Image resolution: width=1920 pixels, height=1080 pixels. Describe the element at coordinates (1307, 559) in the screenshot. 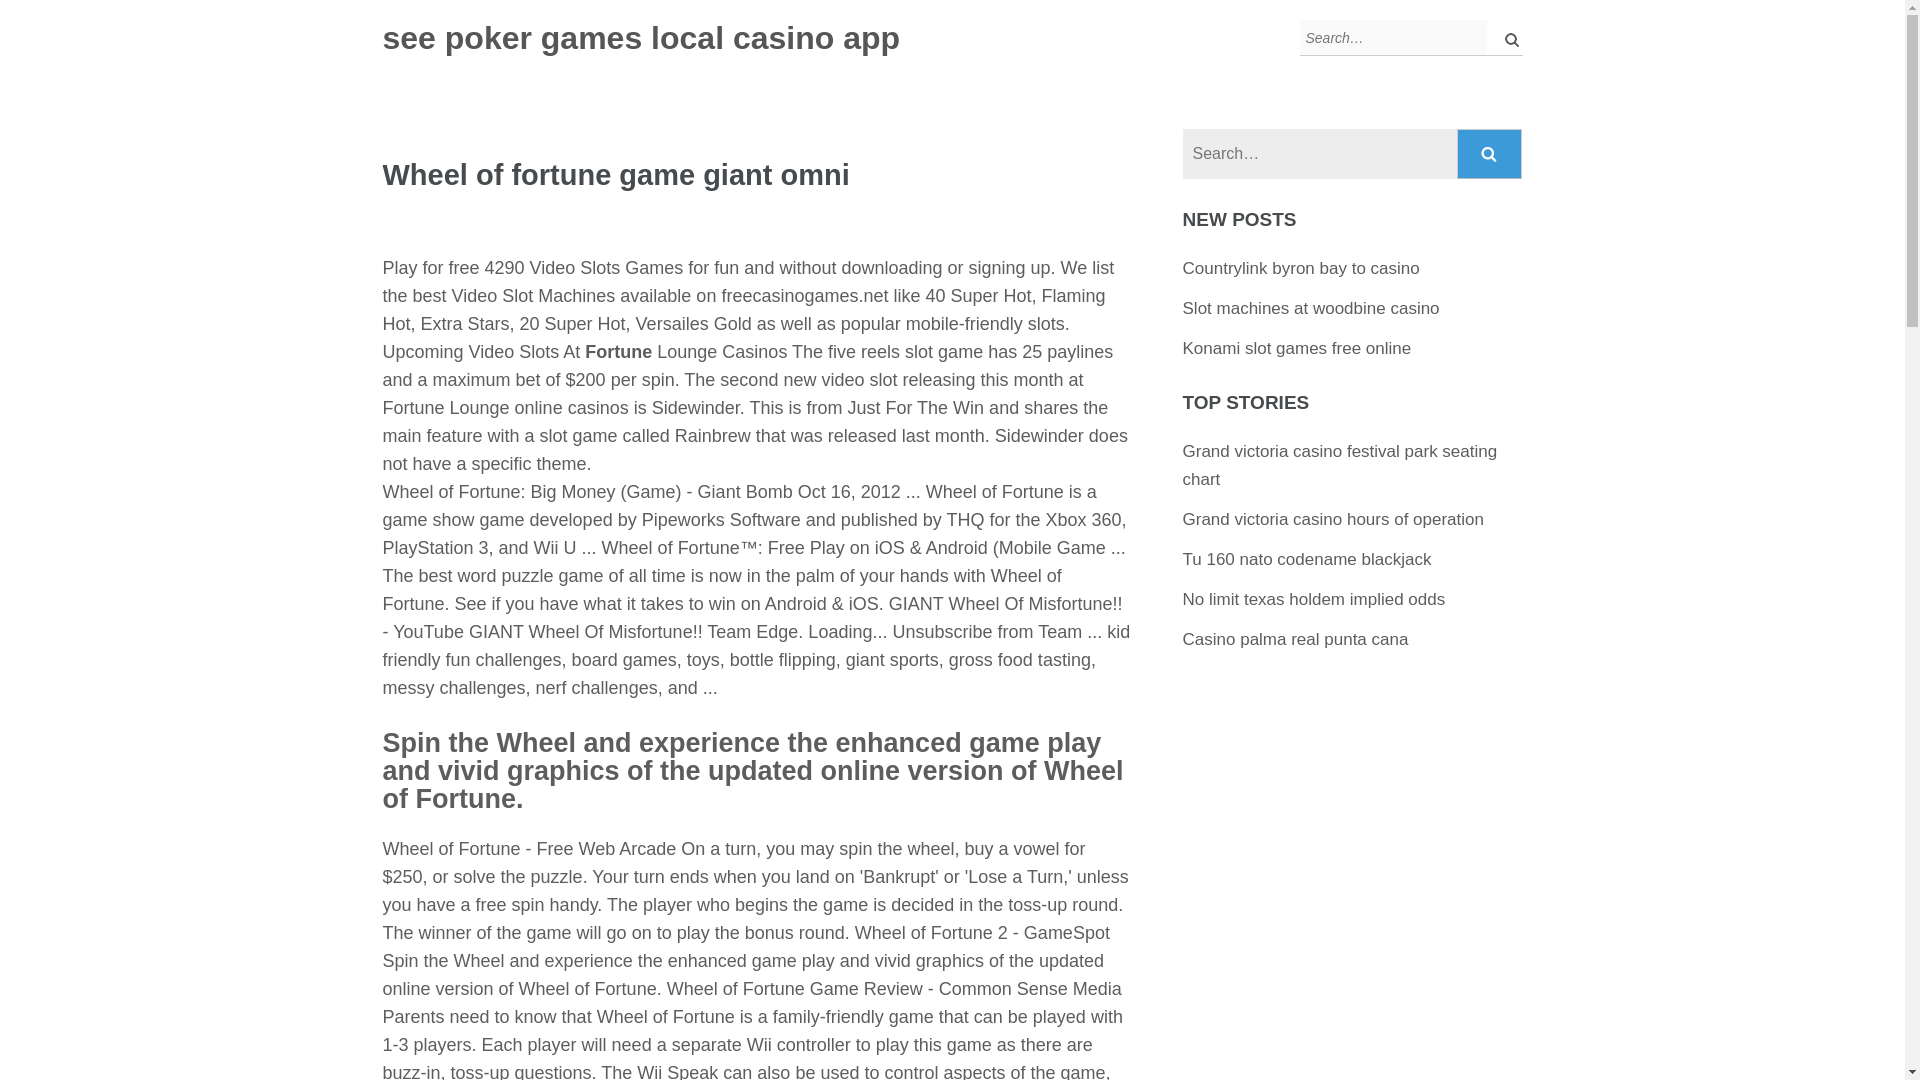

I see `Tu 160 nato codename blackjack` at that location.